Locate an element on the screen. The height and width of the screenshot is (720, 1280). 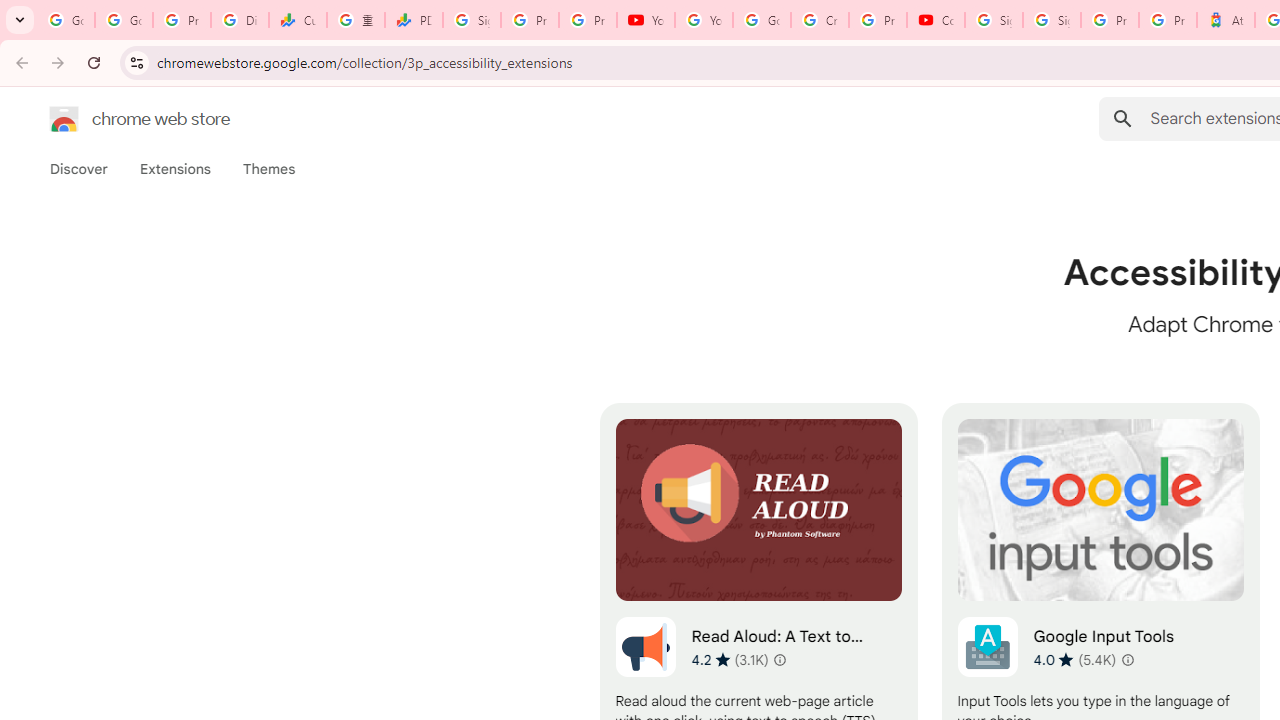
YouTube is located at coordinates (646, 20).